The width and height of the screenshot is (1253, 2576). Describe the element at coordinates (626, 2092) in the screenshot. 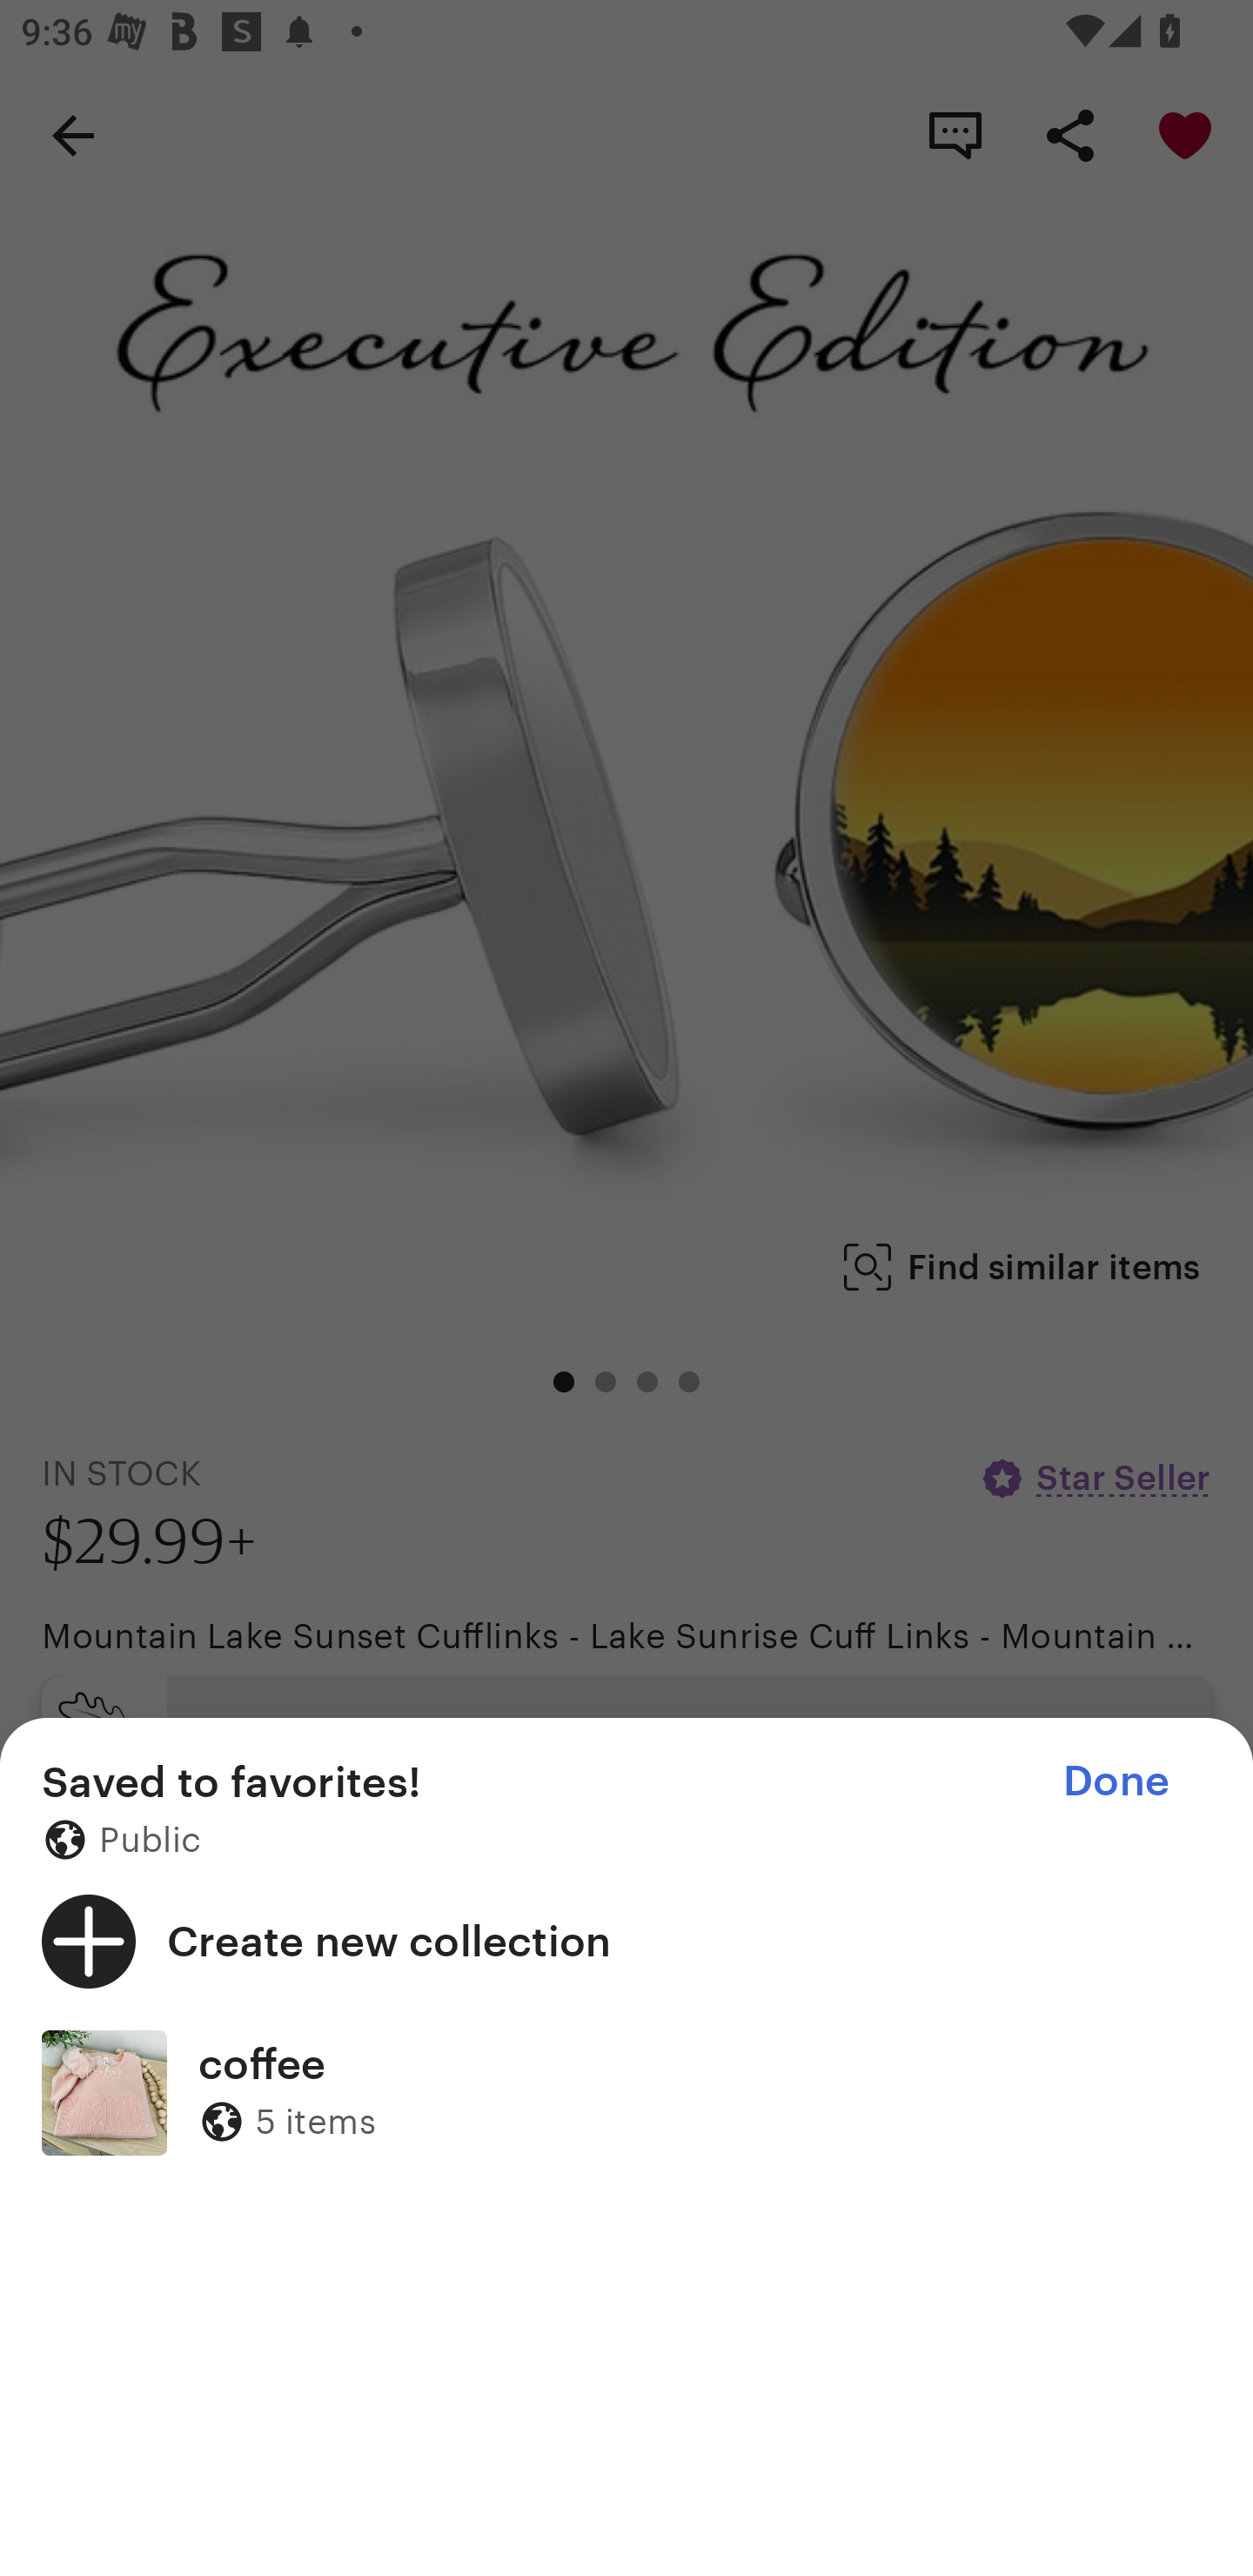

I see `coffee 5 items` at that location.